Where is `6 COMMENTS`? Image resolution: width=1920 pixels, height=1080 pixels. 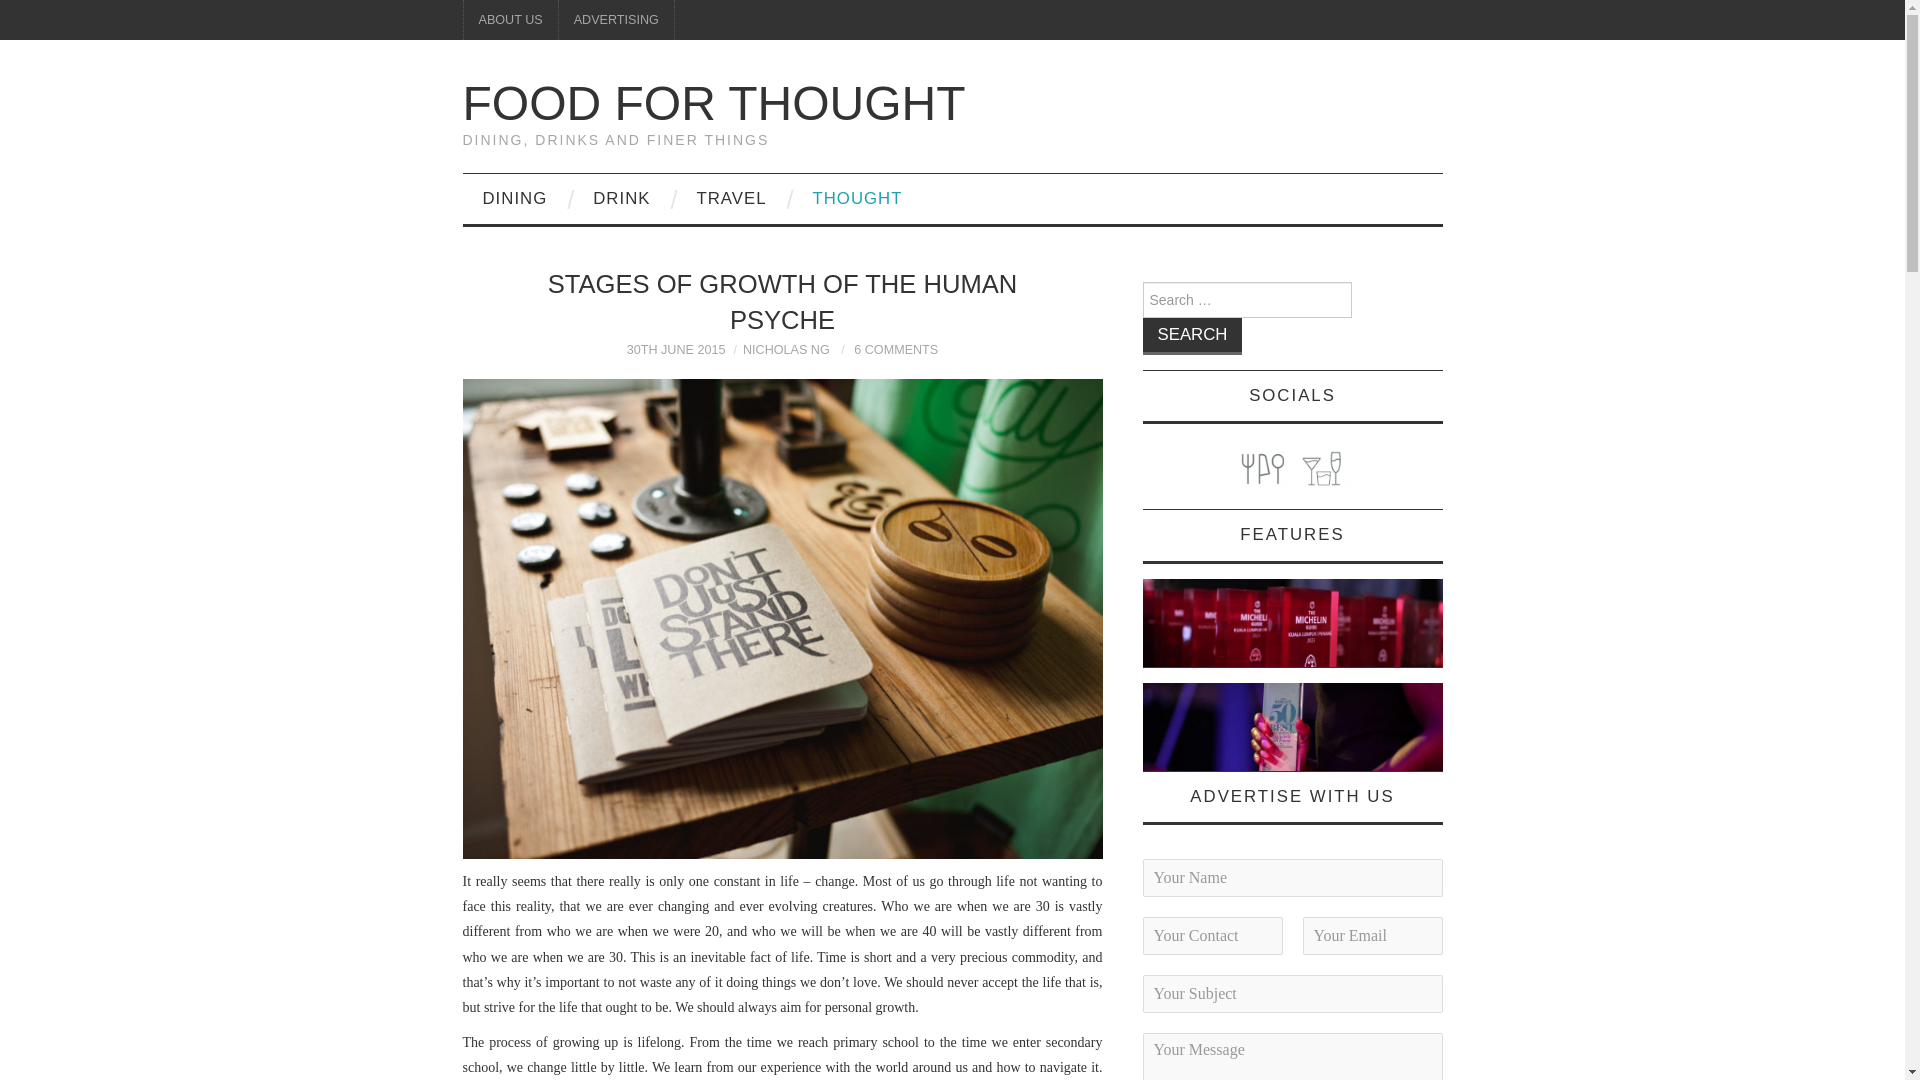
6 COMMENTS is located at coordinates (896, 350).